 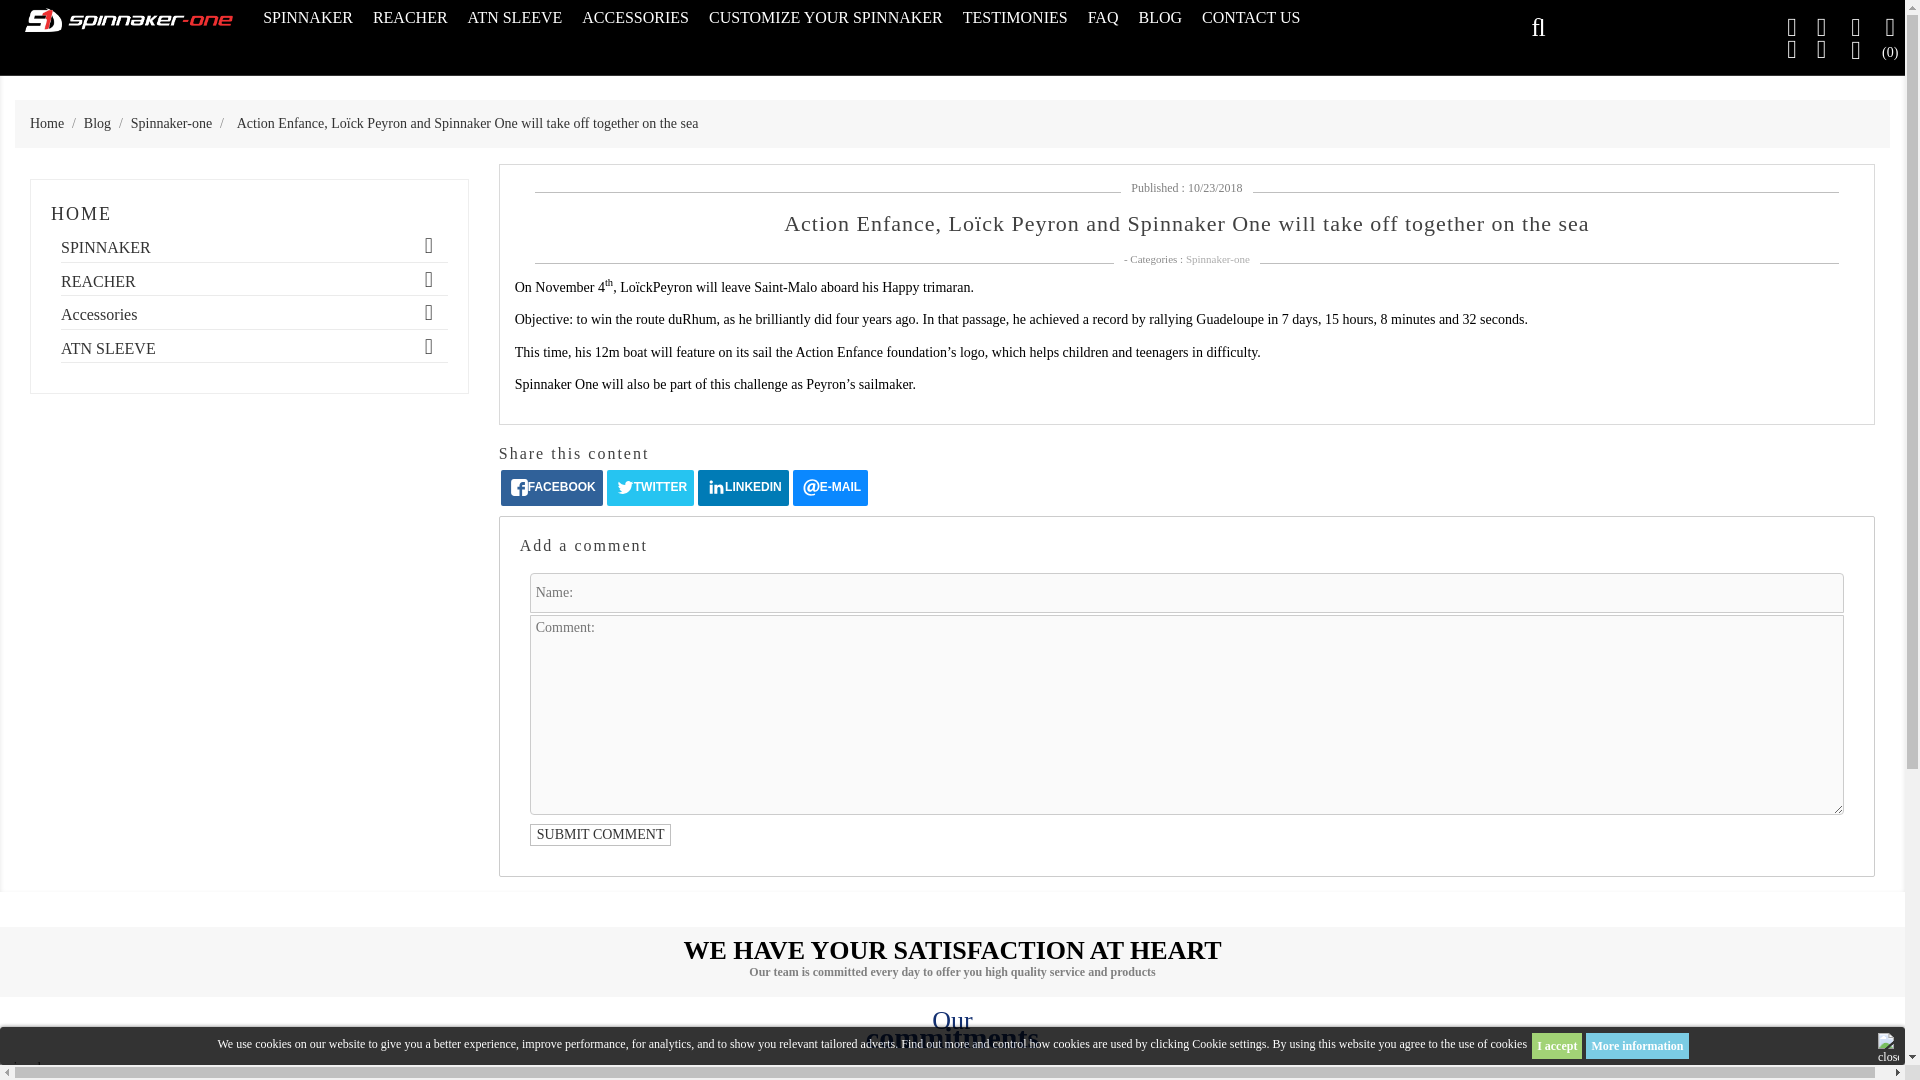 What do you see at coordinates (254, 285) in the screenshot?
I see `REACHER` at bounding box center [254, 285].